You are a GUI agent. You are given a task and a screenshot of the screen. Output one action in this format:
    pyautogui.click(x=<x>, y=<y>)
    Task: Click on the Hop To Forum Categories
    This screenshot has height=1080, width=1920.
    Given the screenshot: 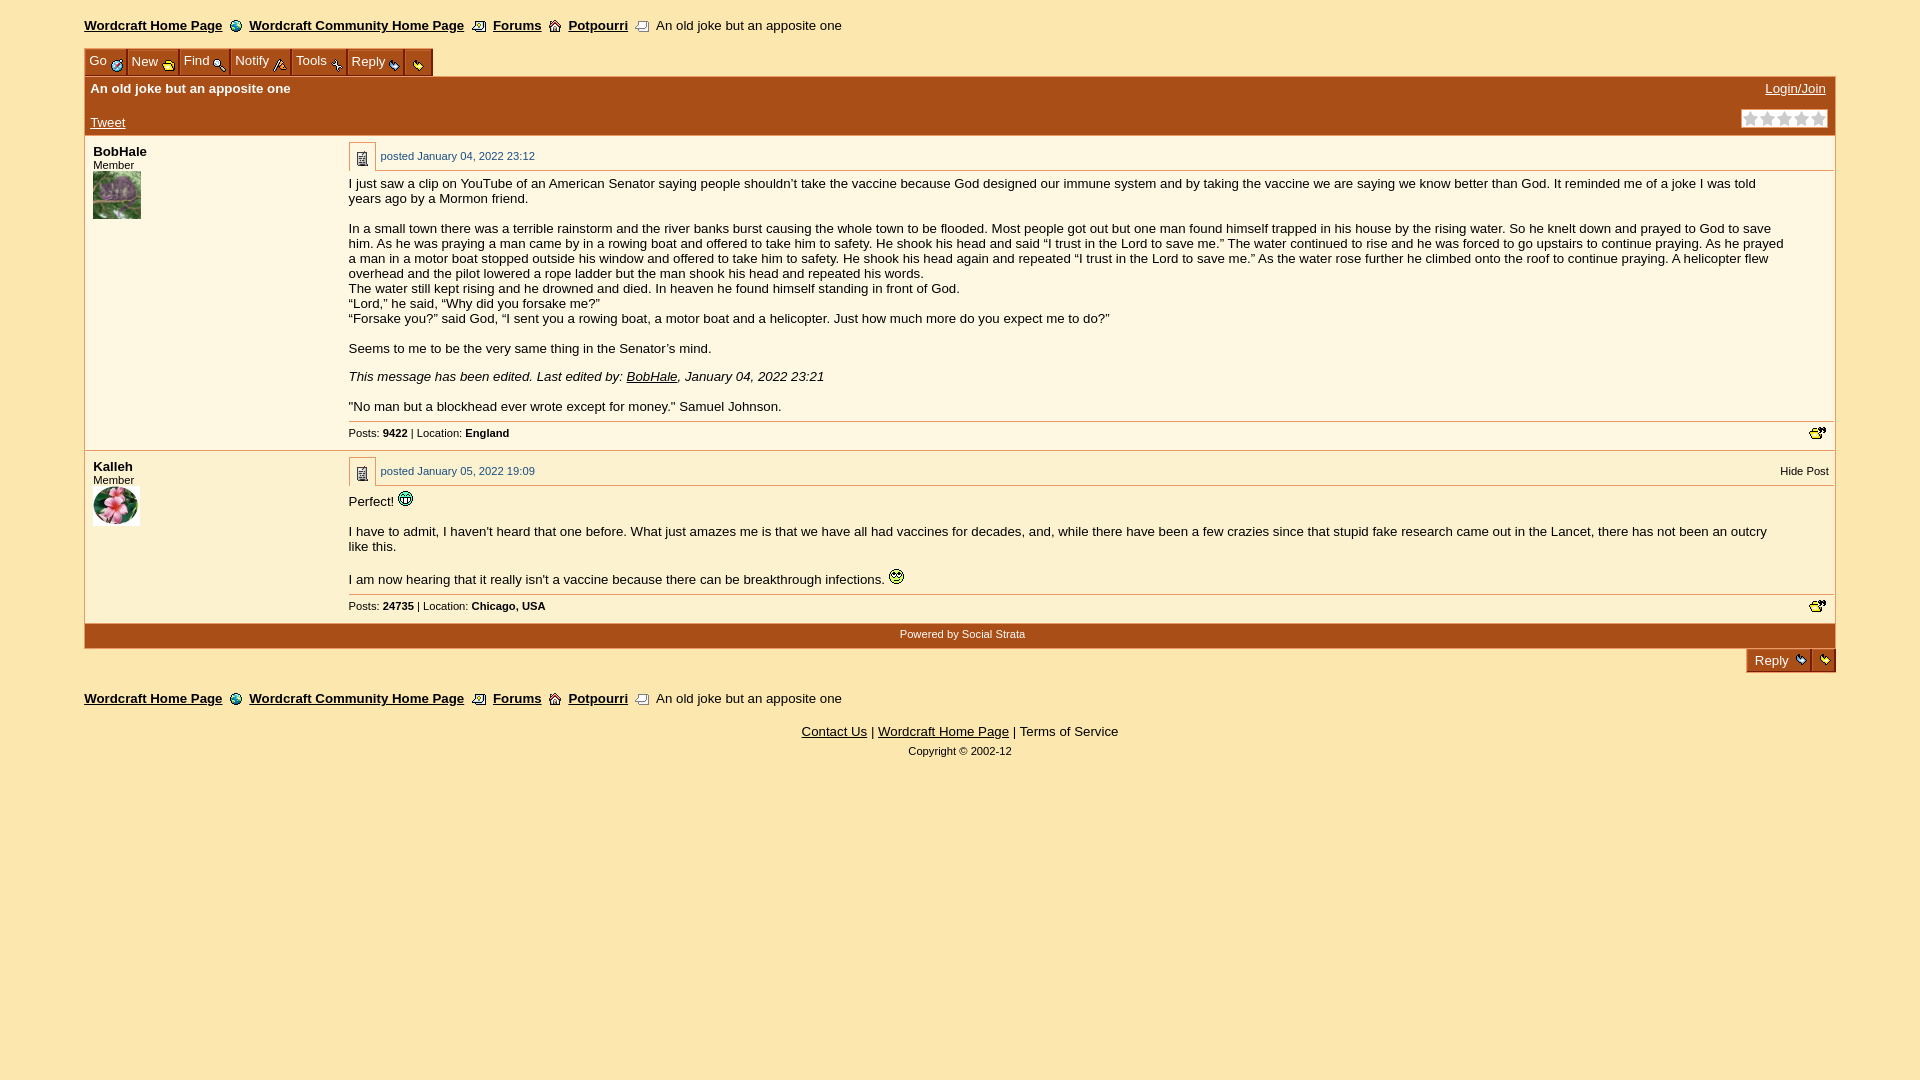 What is the action you would take?
    pyautogui.click(x=554, y=699)
    